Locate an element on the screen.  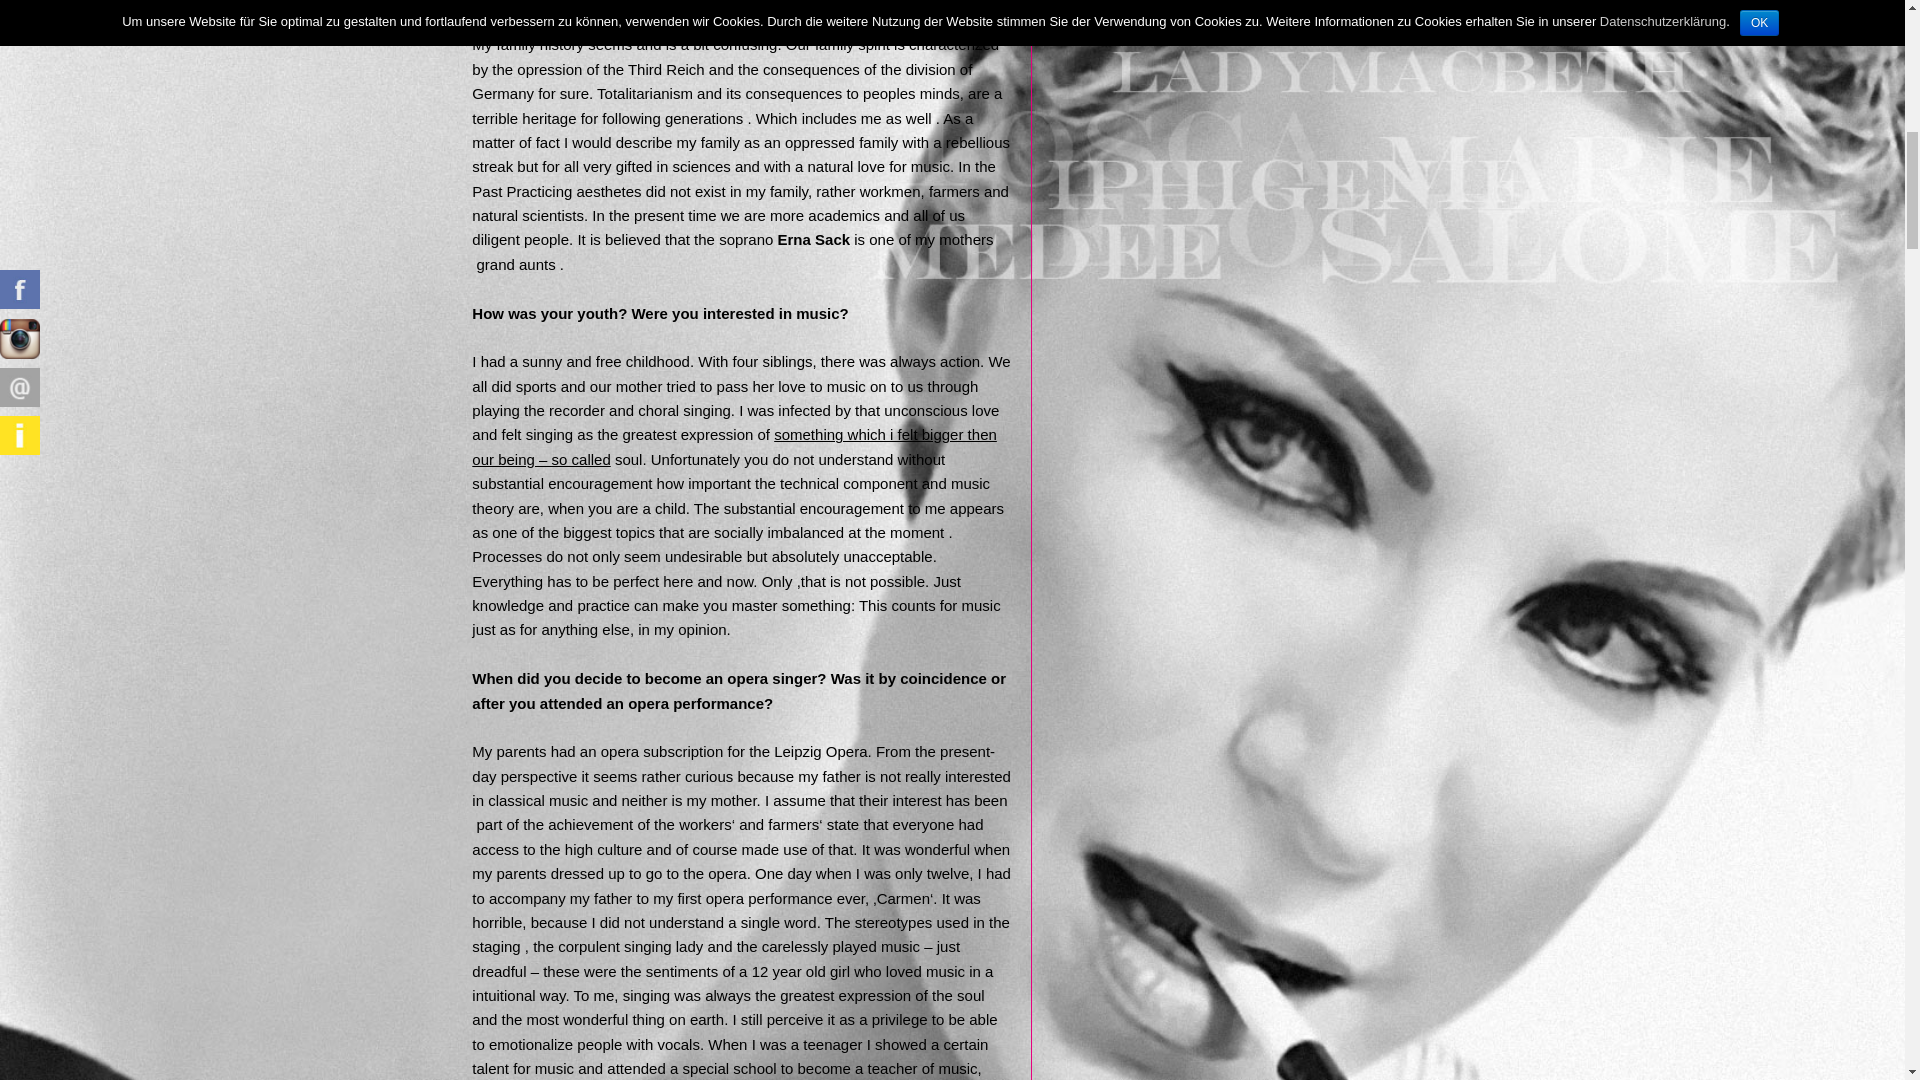
unconscious is located at coordinates (925, 410).